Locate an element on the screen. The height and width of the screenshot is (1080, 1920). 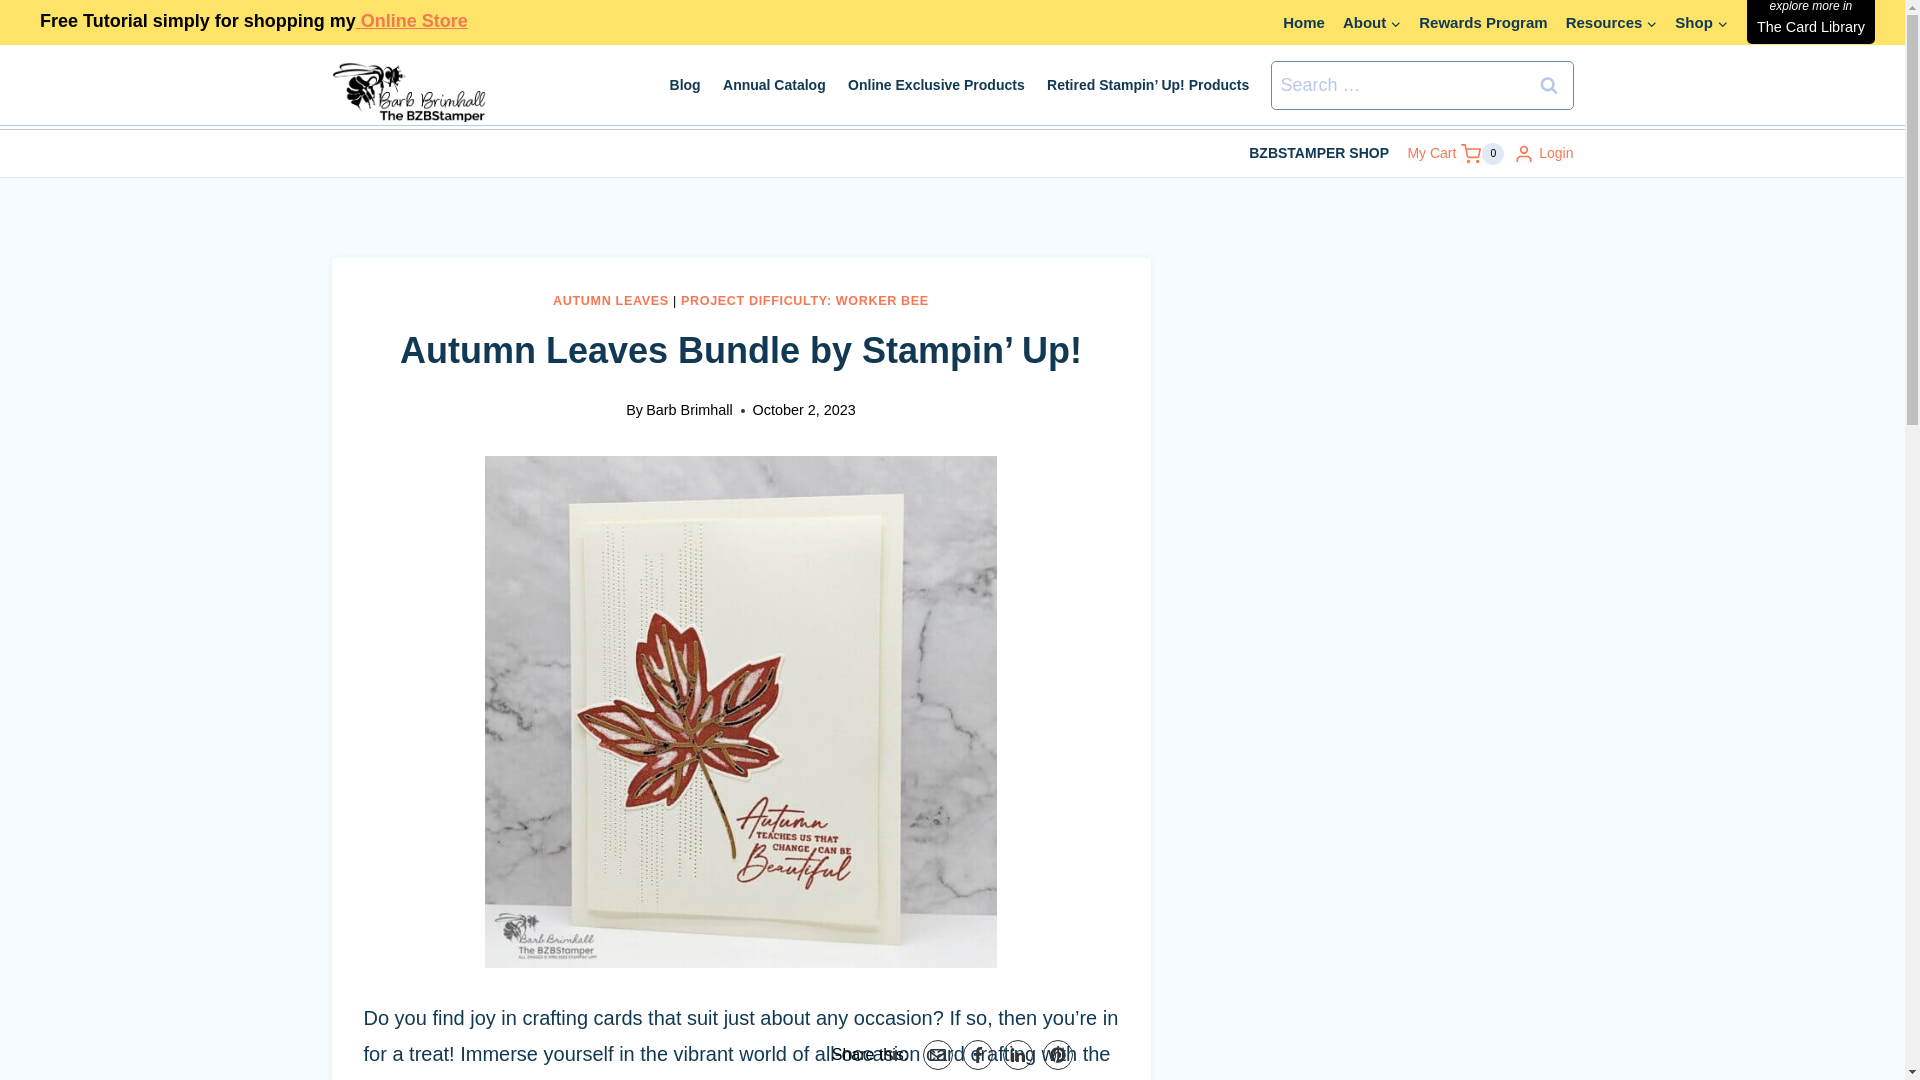
PROJECT DIFFICULTY: WORKER BEE is located at coordinates (1811, 22).